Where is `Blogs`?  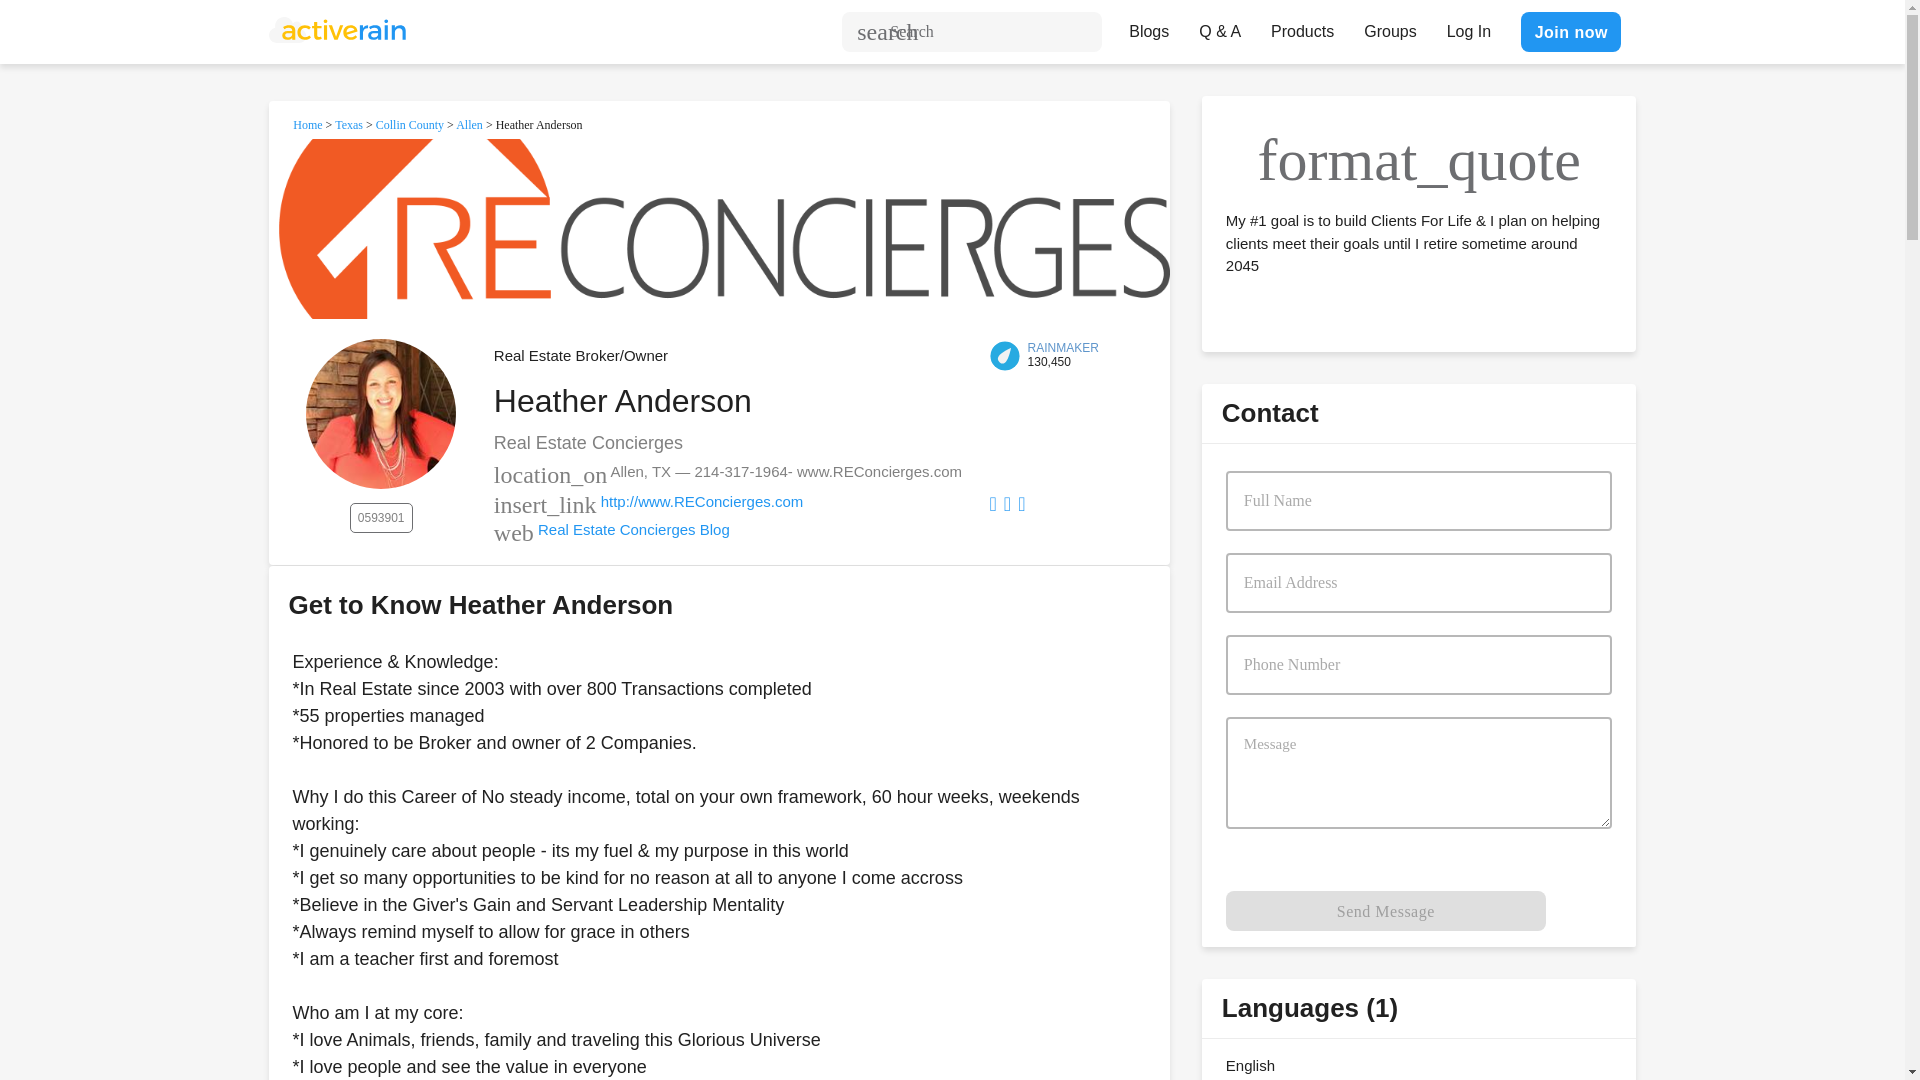 Blogs is located at coordinates (1148, 26).